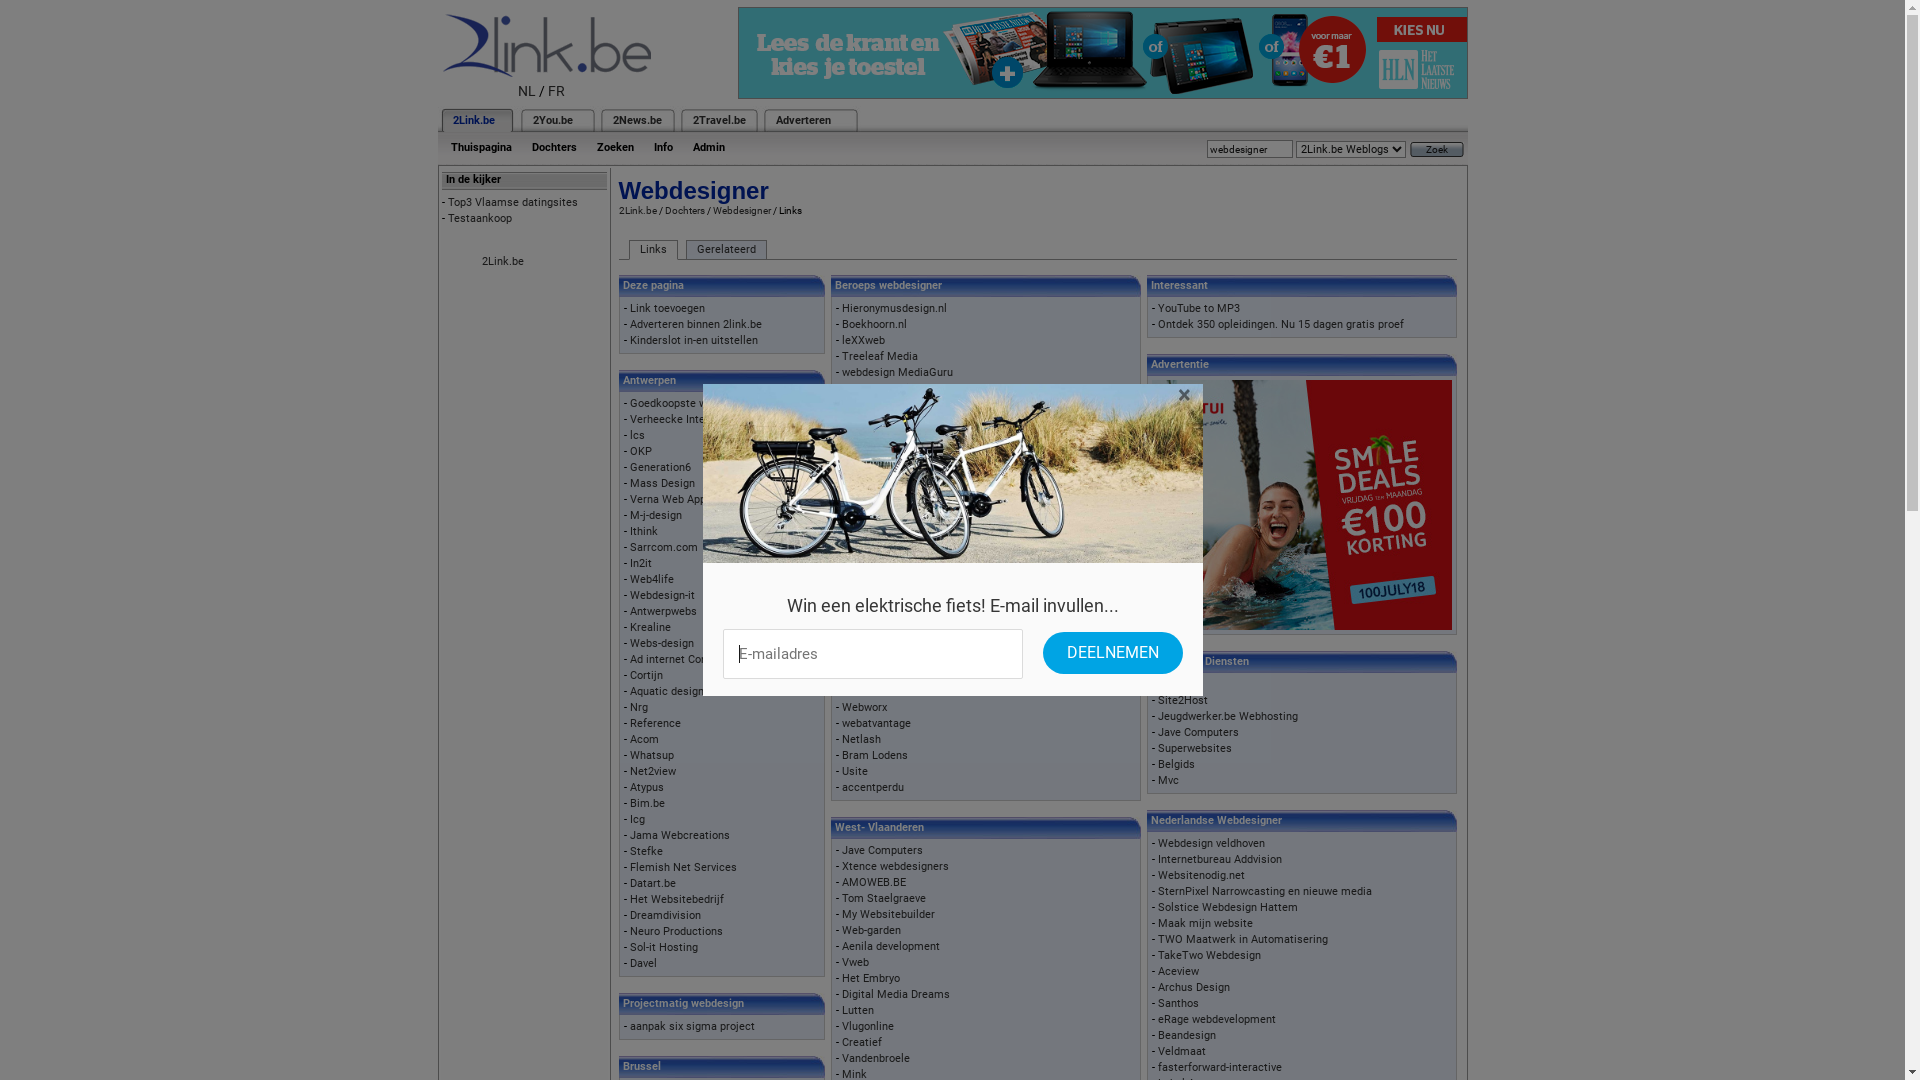 This screenshot has width=1920, height=1080. I want to click on eRage webdevelopment, so click(1217, 1020).